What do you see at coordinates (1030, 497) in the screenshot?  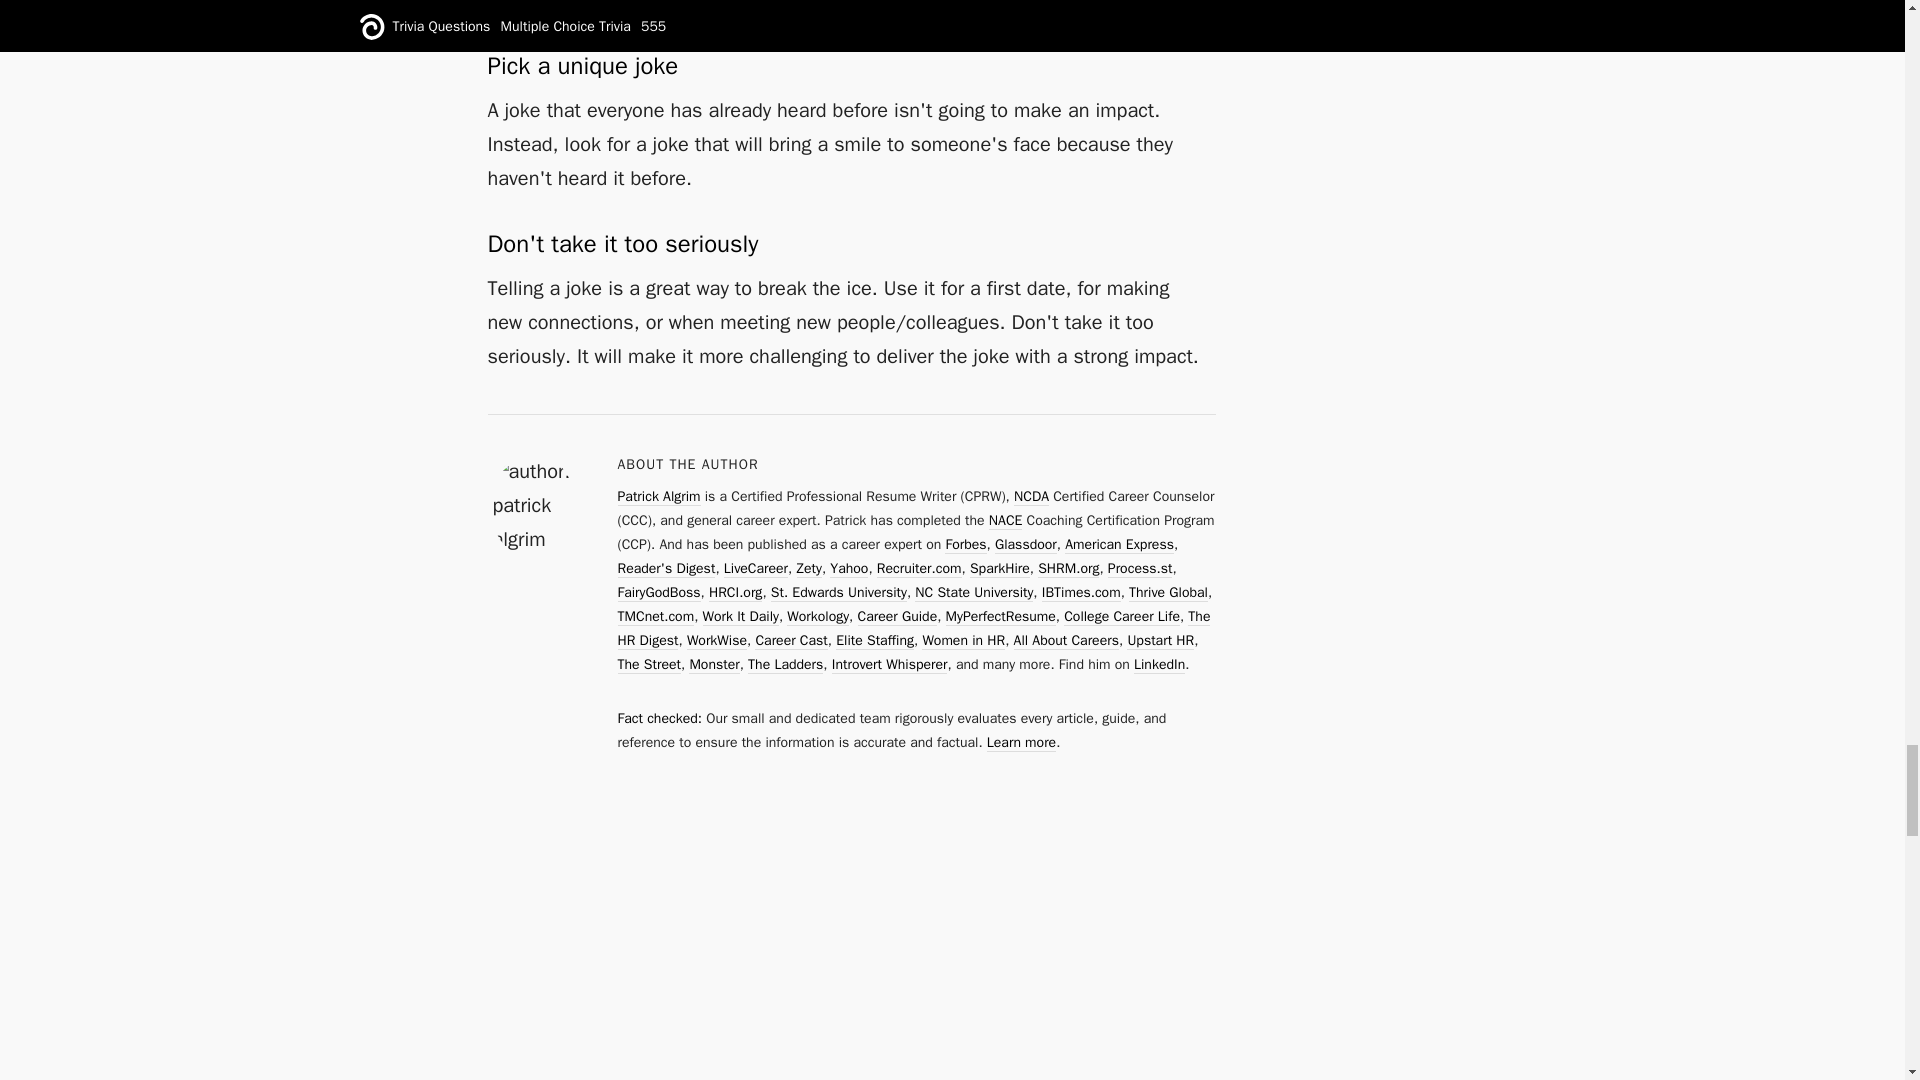 I see `NCDA` at bounding box center [1030, 497].